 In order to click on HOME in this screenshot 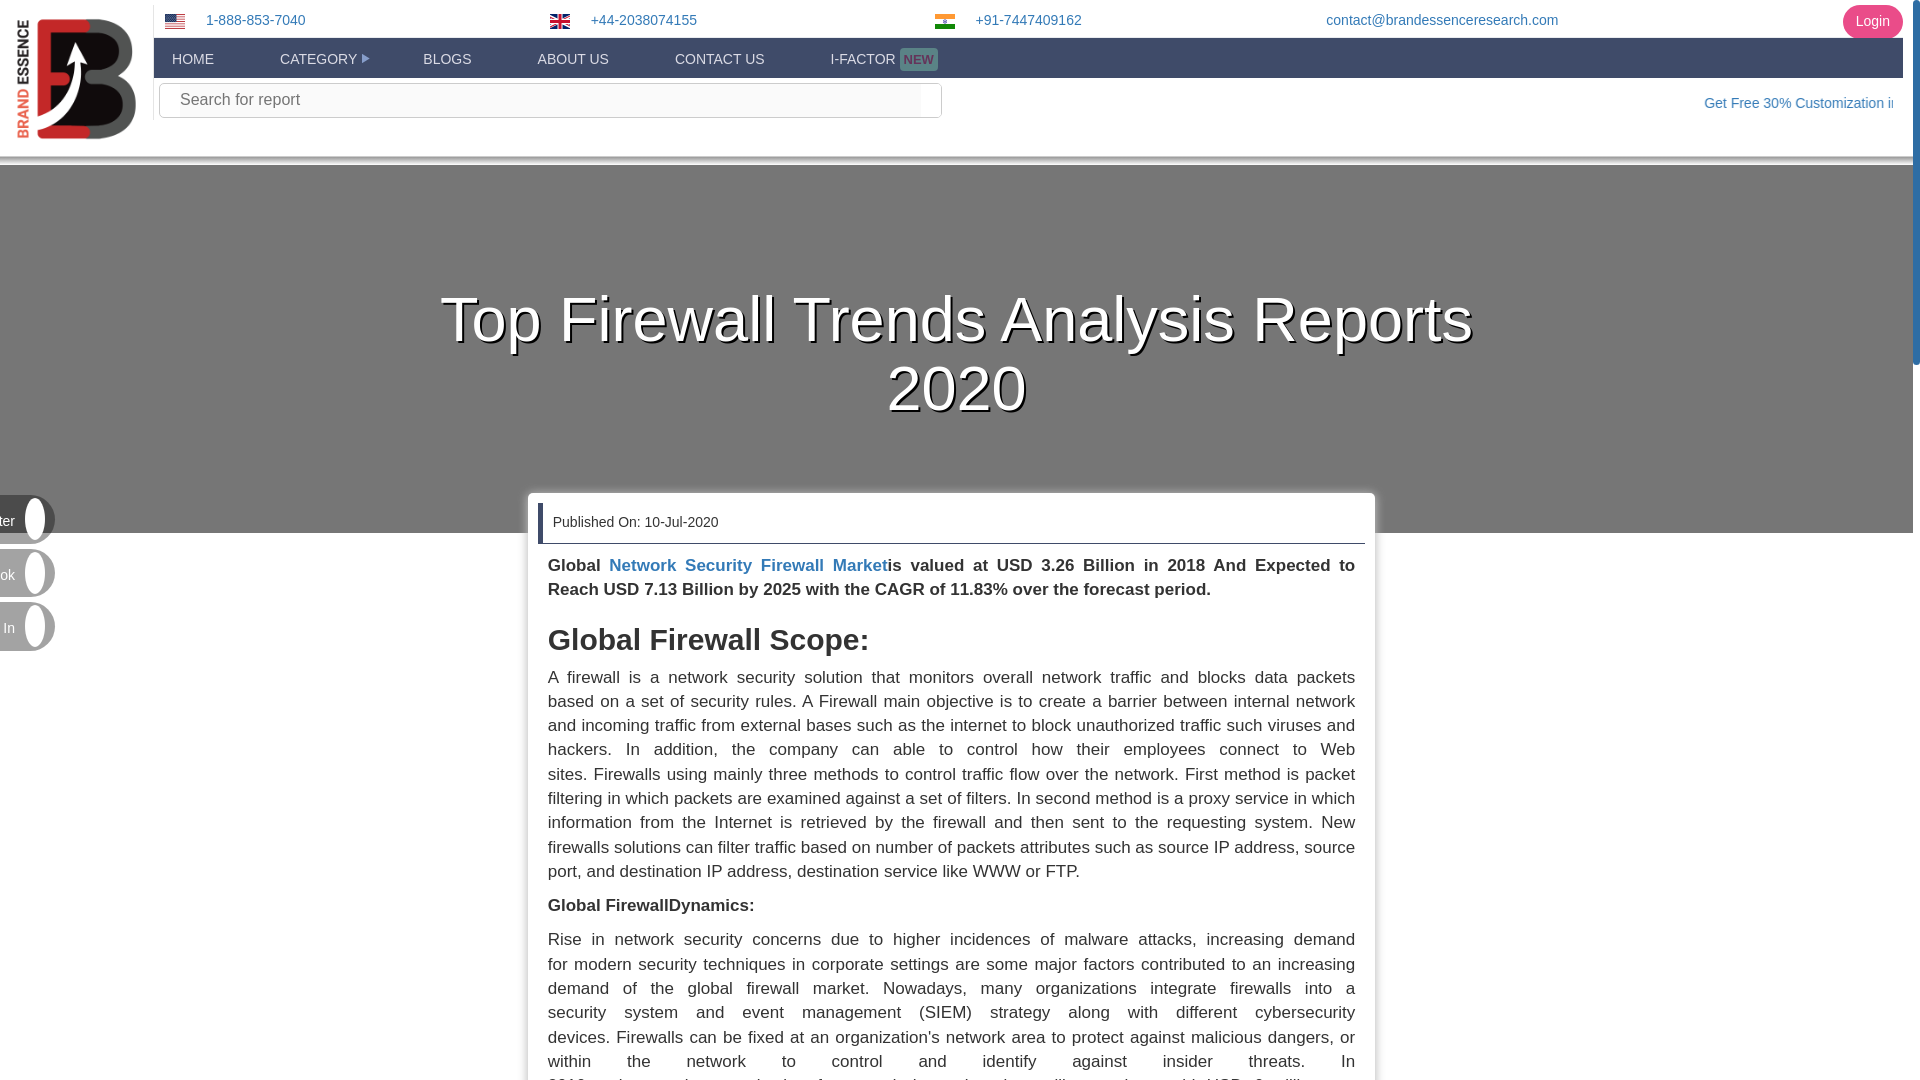, I will do `click(192, 59)`.